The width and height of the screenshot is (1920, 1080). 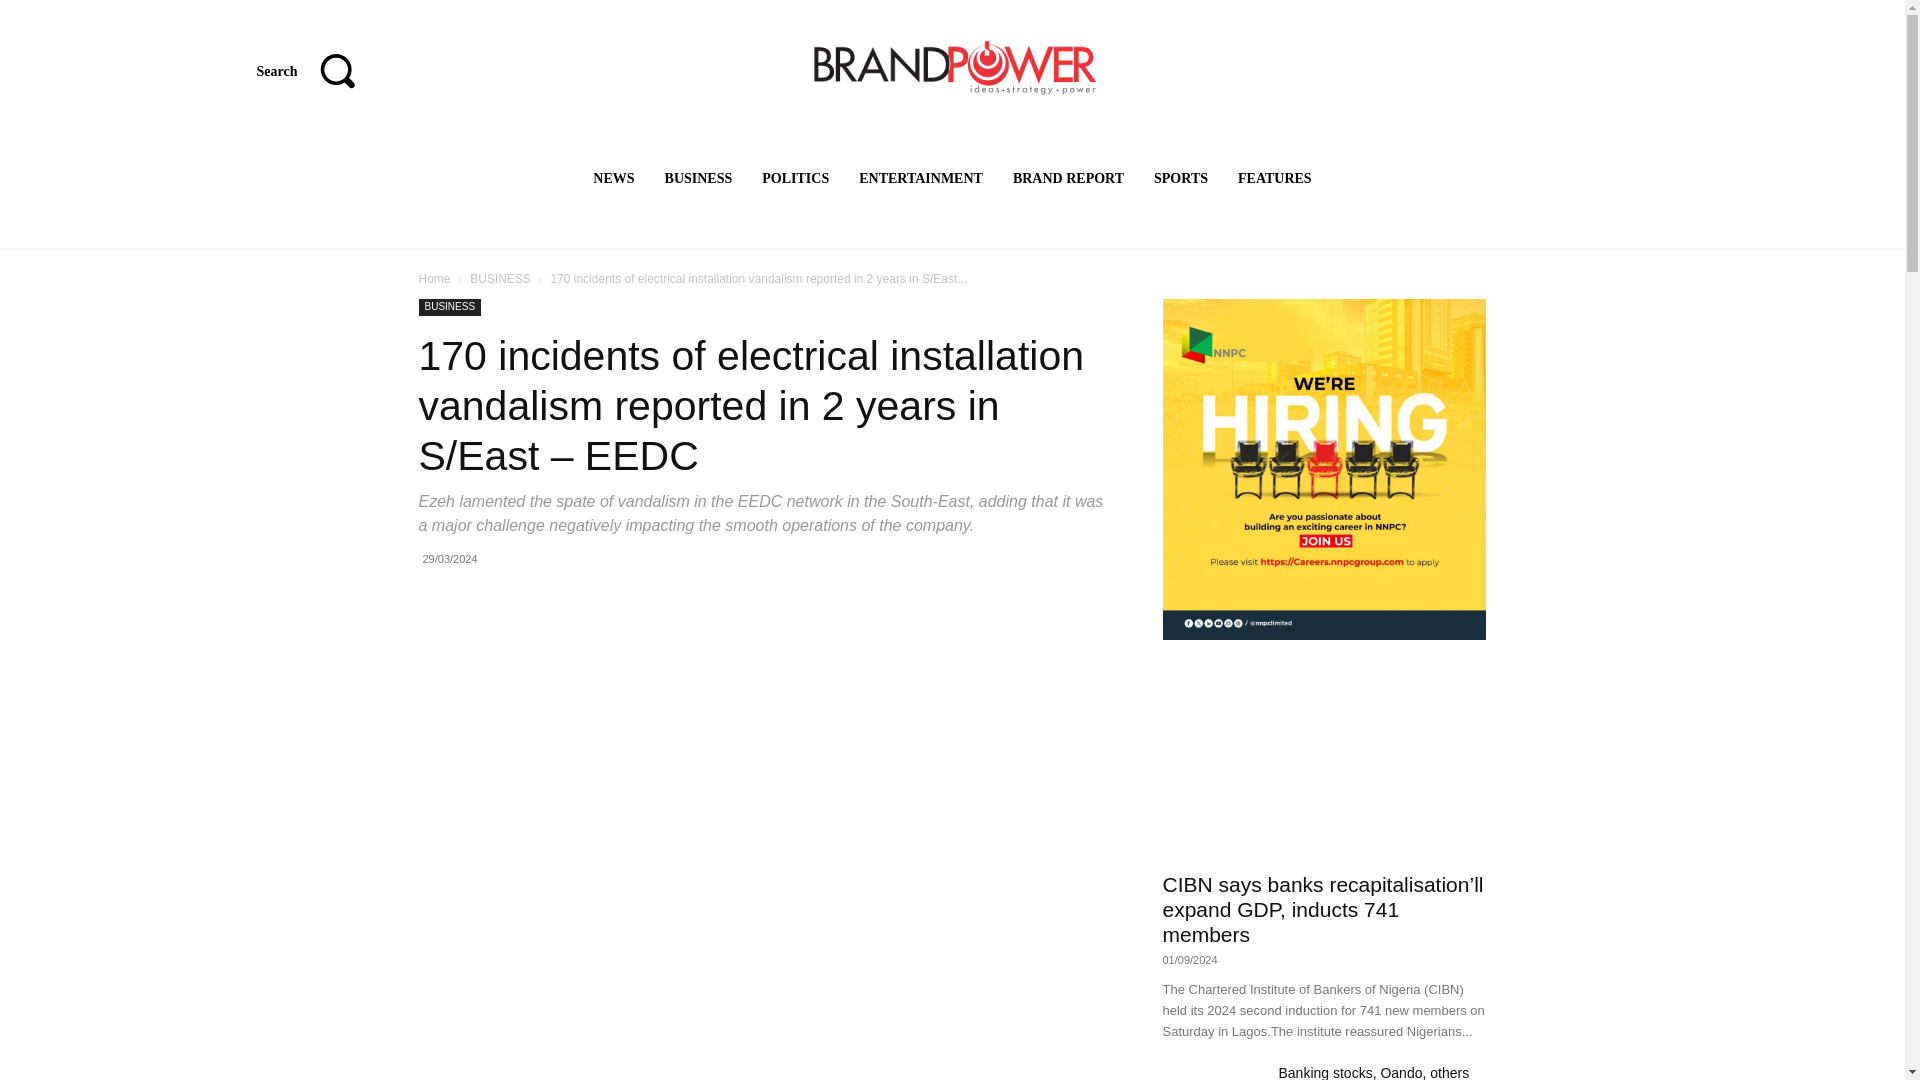 What do you see at coordinates (698, 178) in the screenshot?
I see `BUSINESS` at bounding box center [698, 178].